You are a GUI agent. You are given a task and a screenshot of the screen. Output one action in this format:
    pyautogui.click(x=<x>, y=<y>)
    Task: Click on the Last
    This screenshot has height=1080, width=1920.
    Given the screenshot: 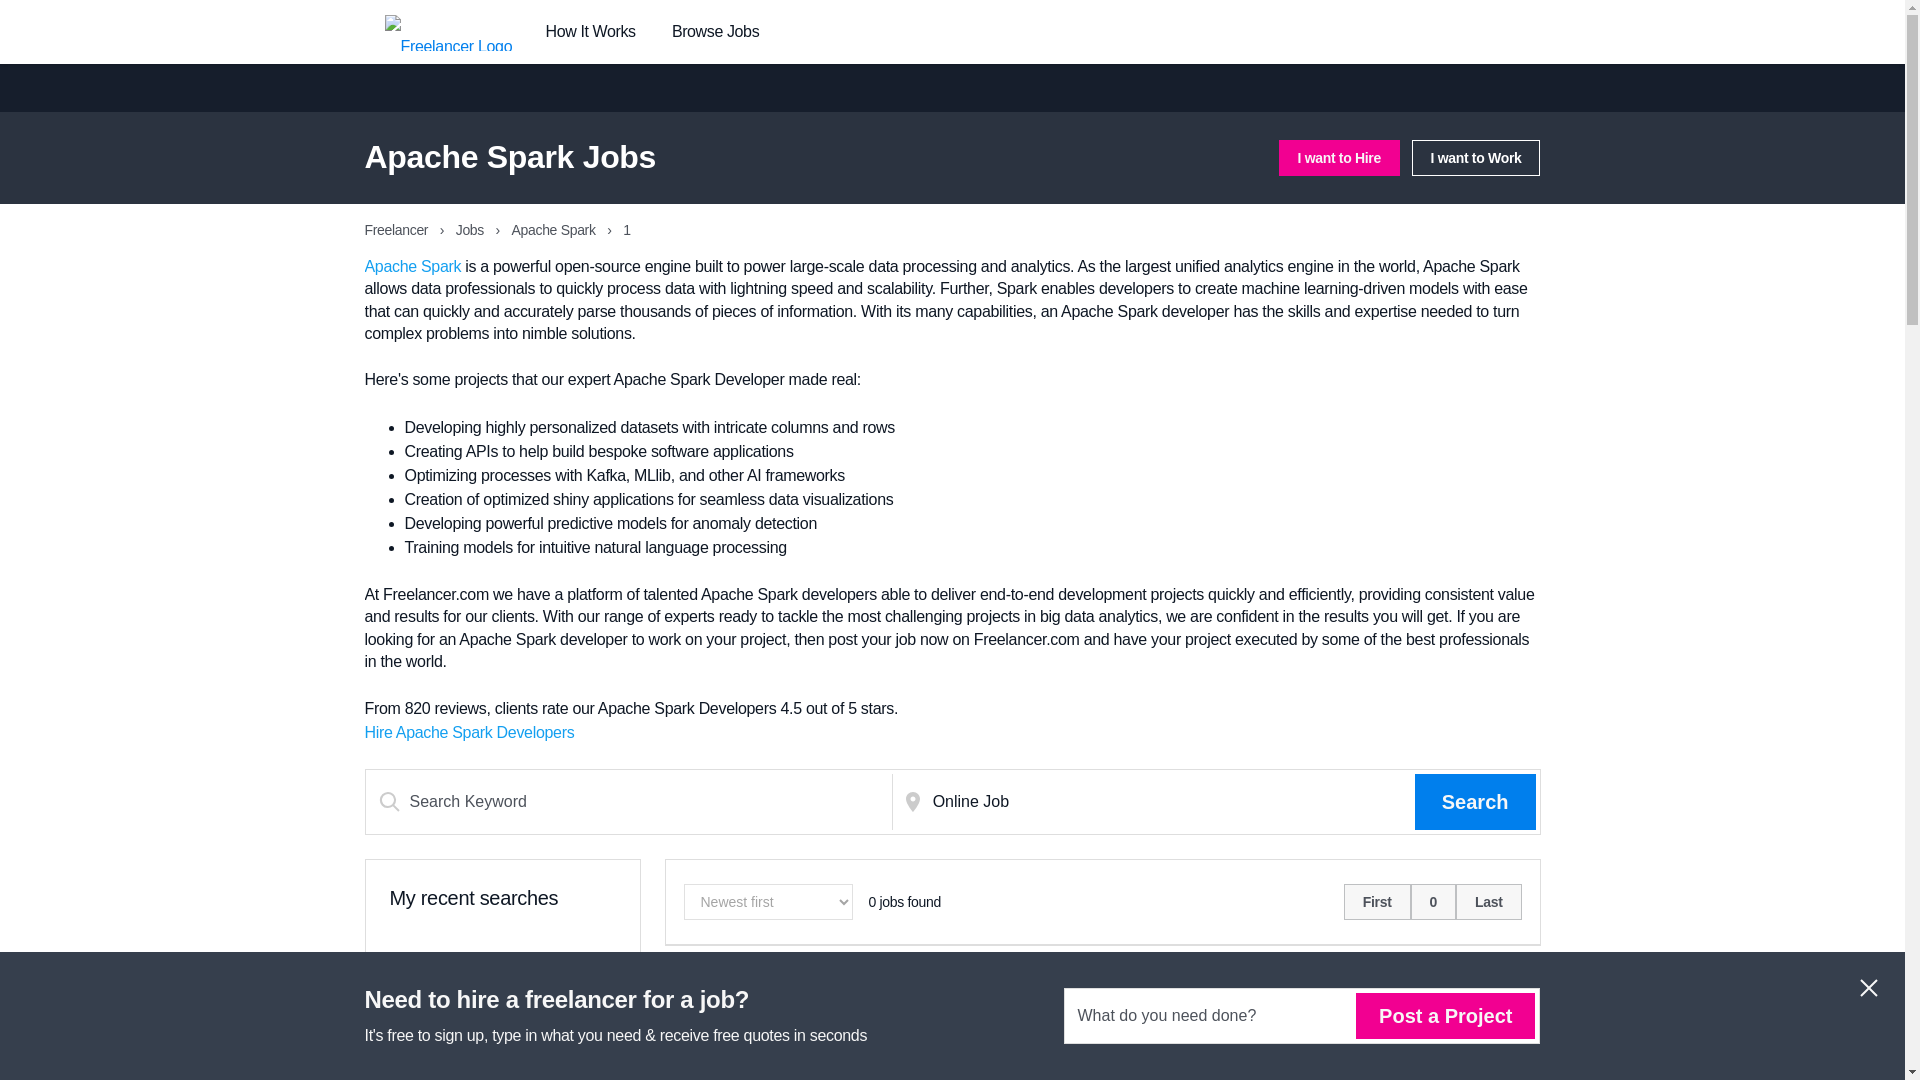 What is the action you would take?
    pyautogui.click(x=1508, y=987)
    